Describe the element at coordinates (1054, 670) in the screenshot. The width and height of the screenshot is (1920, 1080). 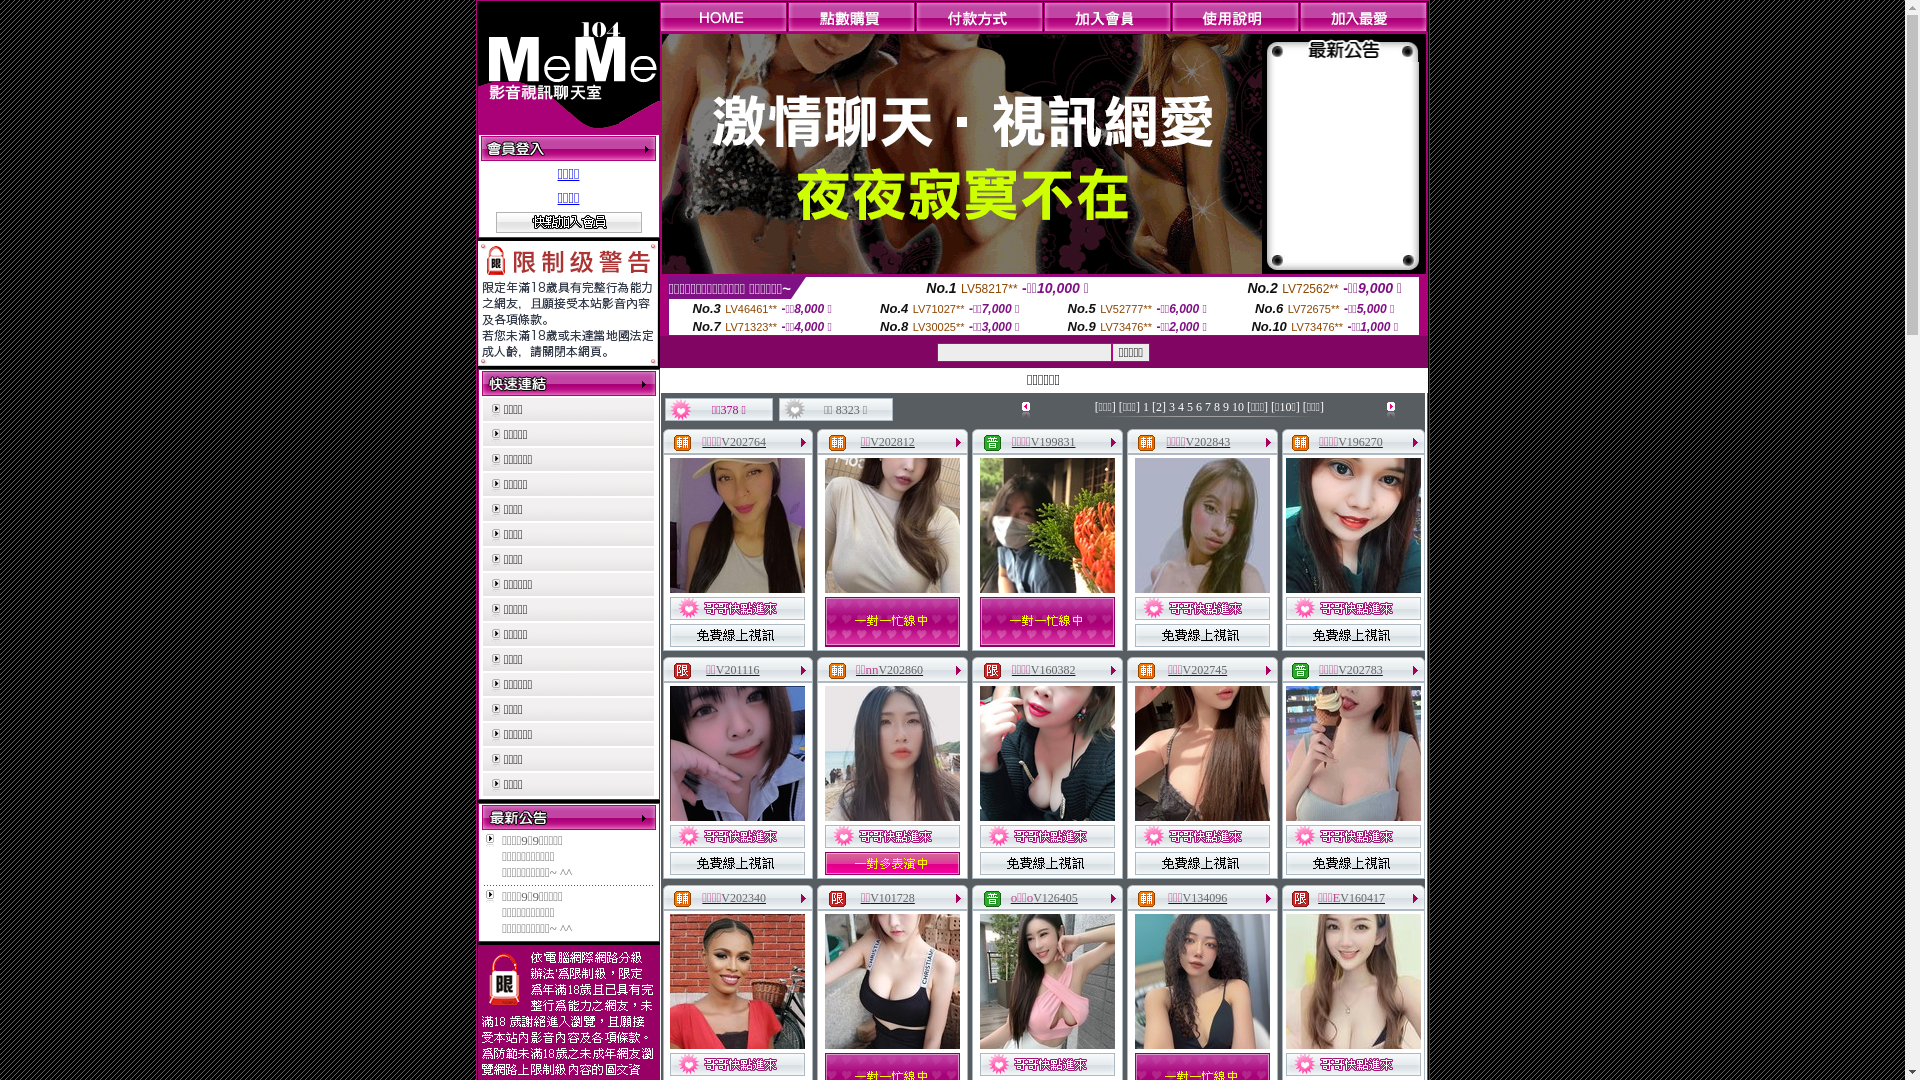
I see `V160382` at that location.